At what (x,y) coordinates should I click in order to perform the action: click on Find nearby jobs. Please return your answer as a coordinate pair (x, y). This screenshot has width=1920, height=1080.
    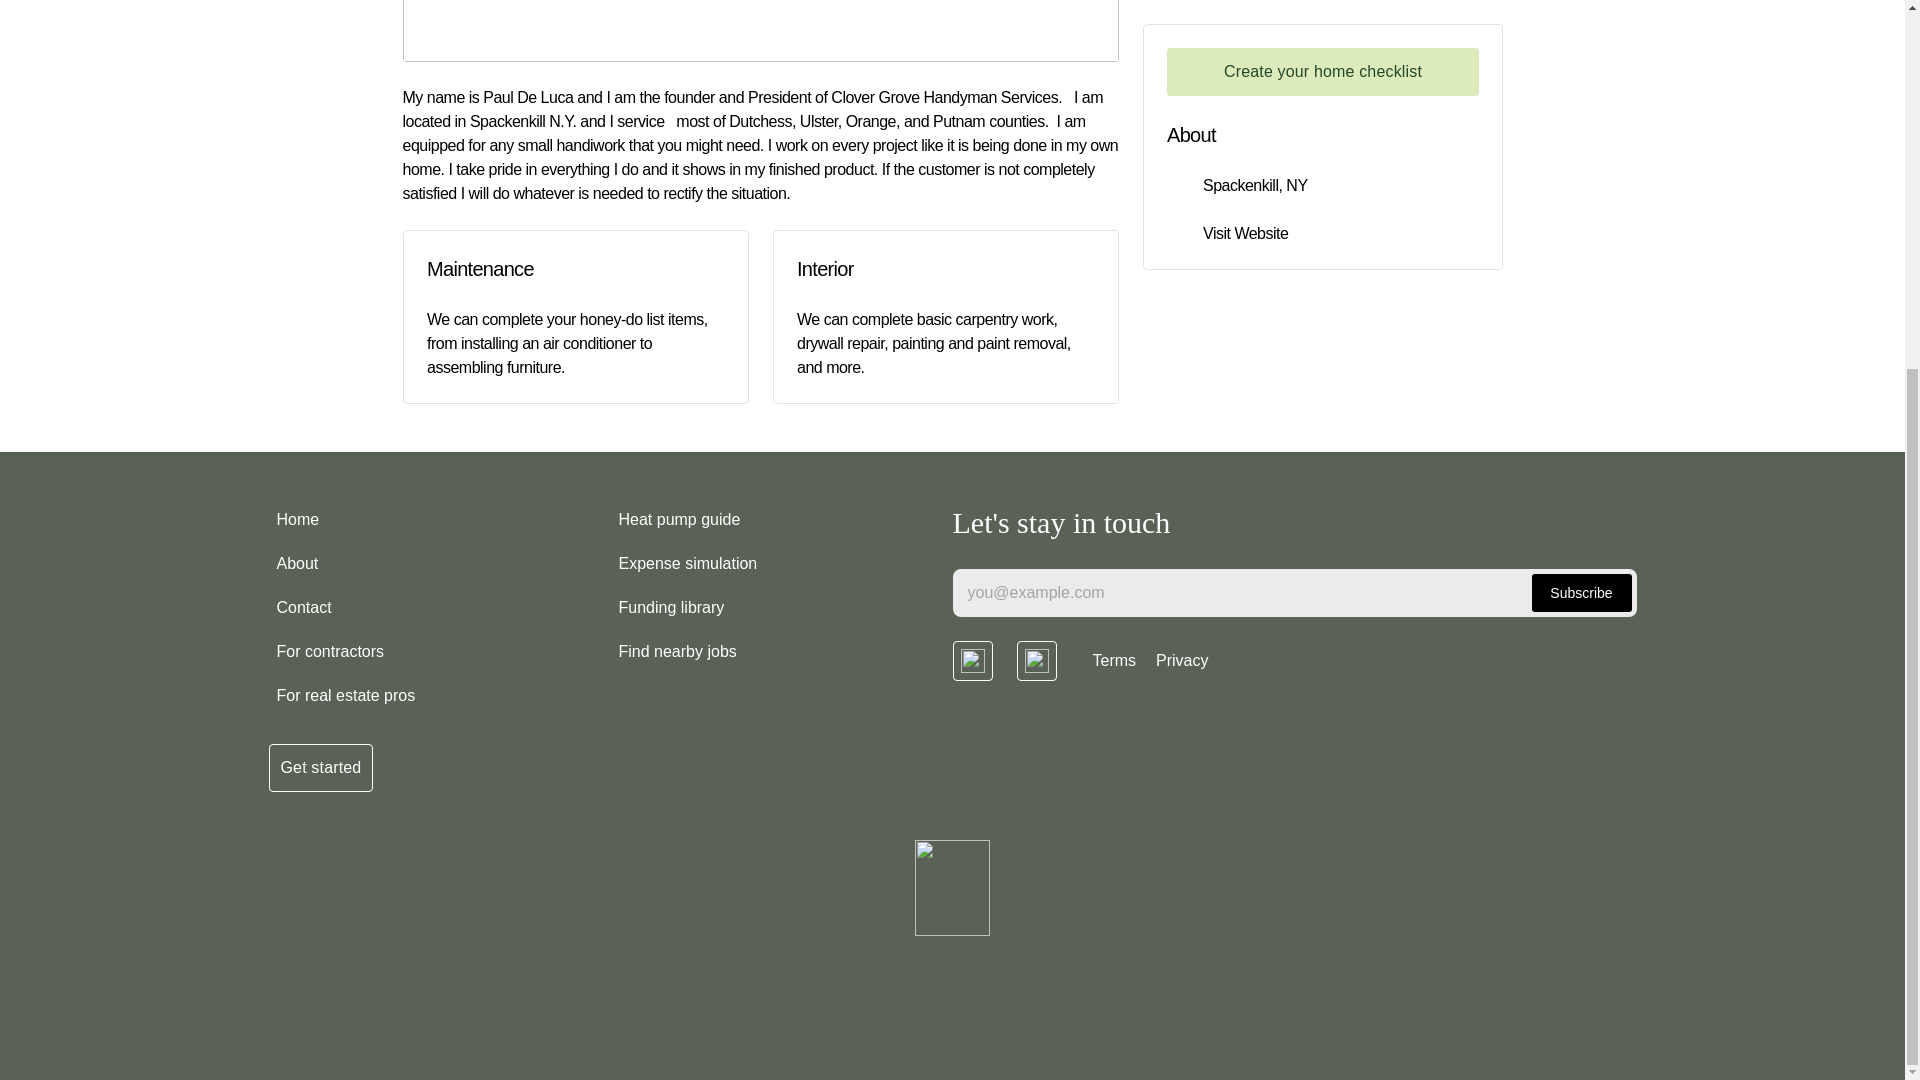
    Looking at the image, I should click on (677, 651).